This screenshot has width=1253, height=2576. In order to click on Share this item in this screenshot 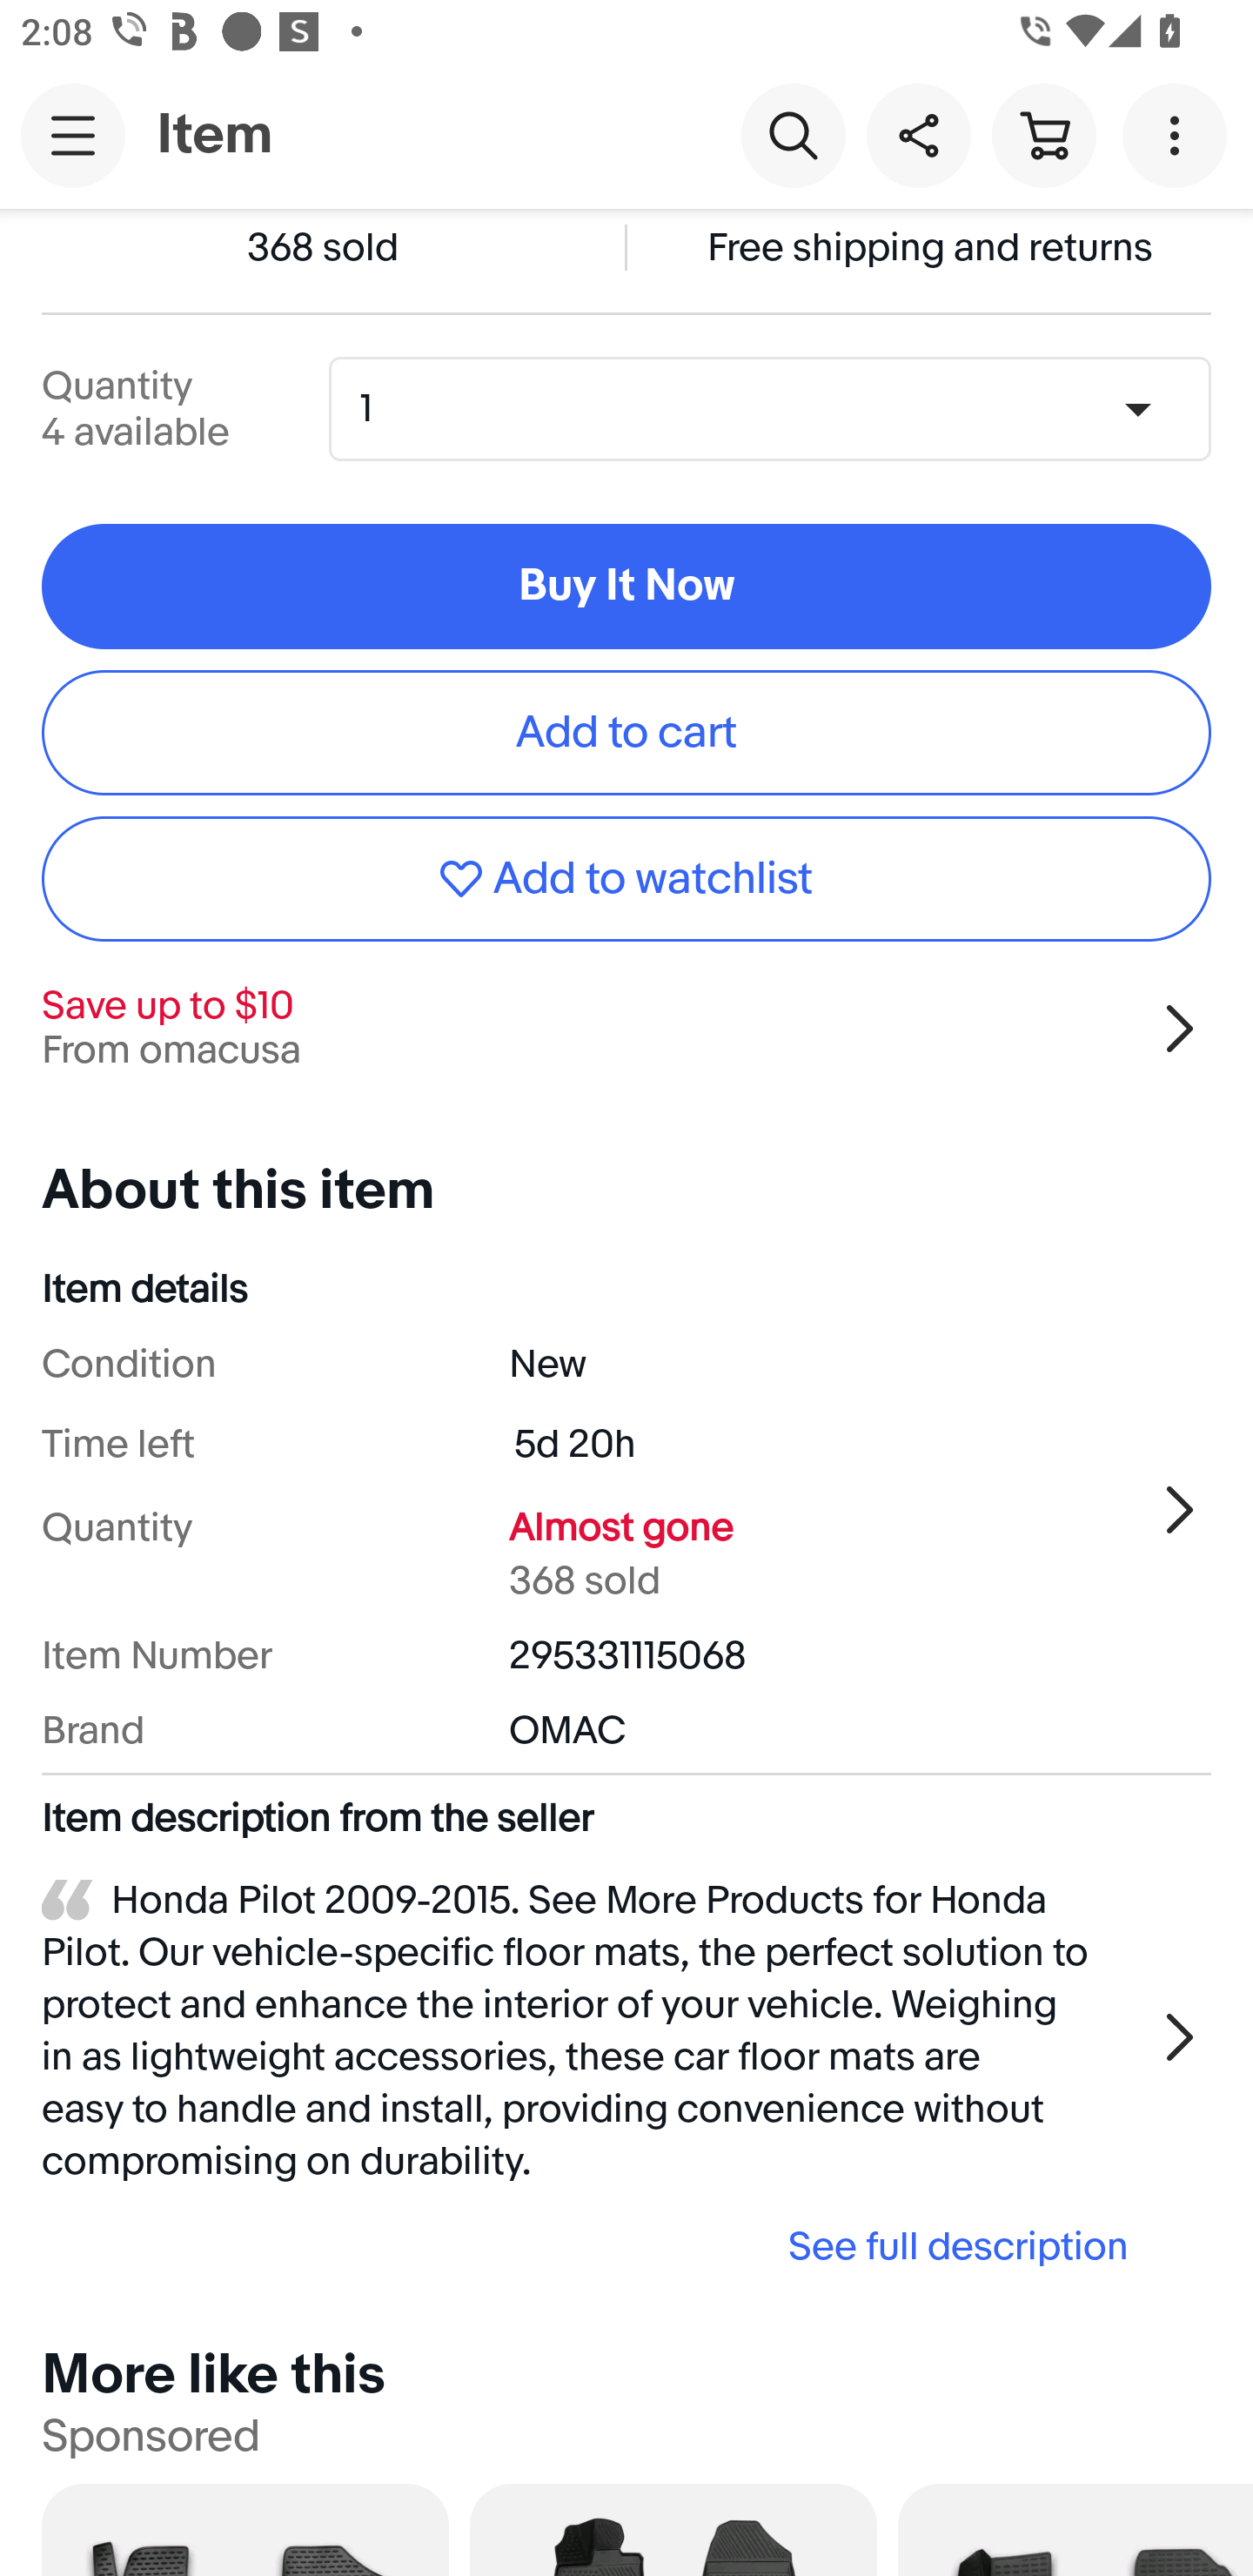, I will do `click(918, 134)`.